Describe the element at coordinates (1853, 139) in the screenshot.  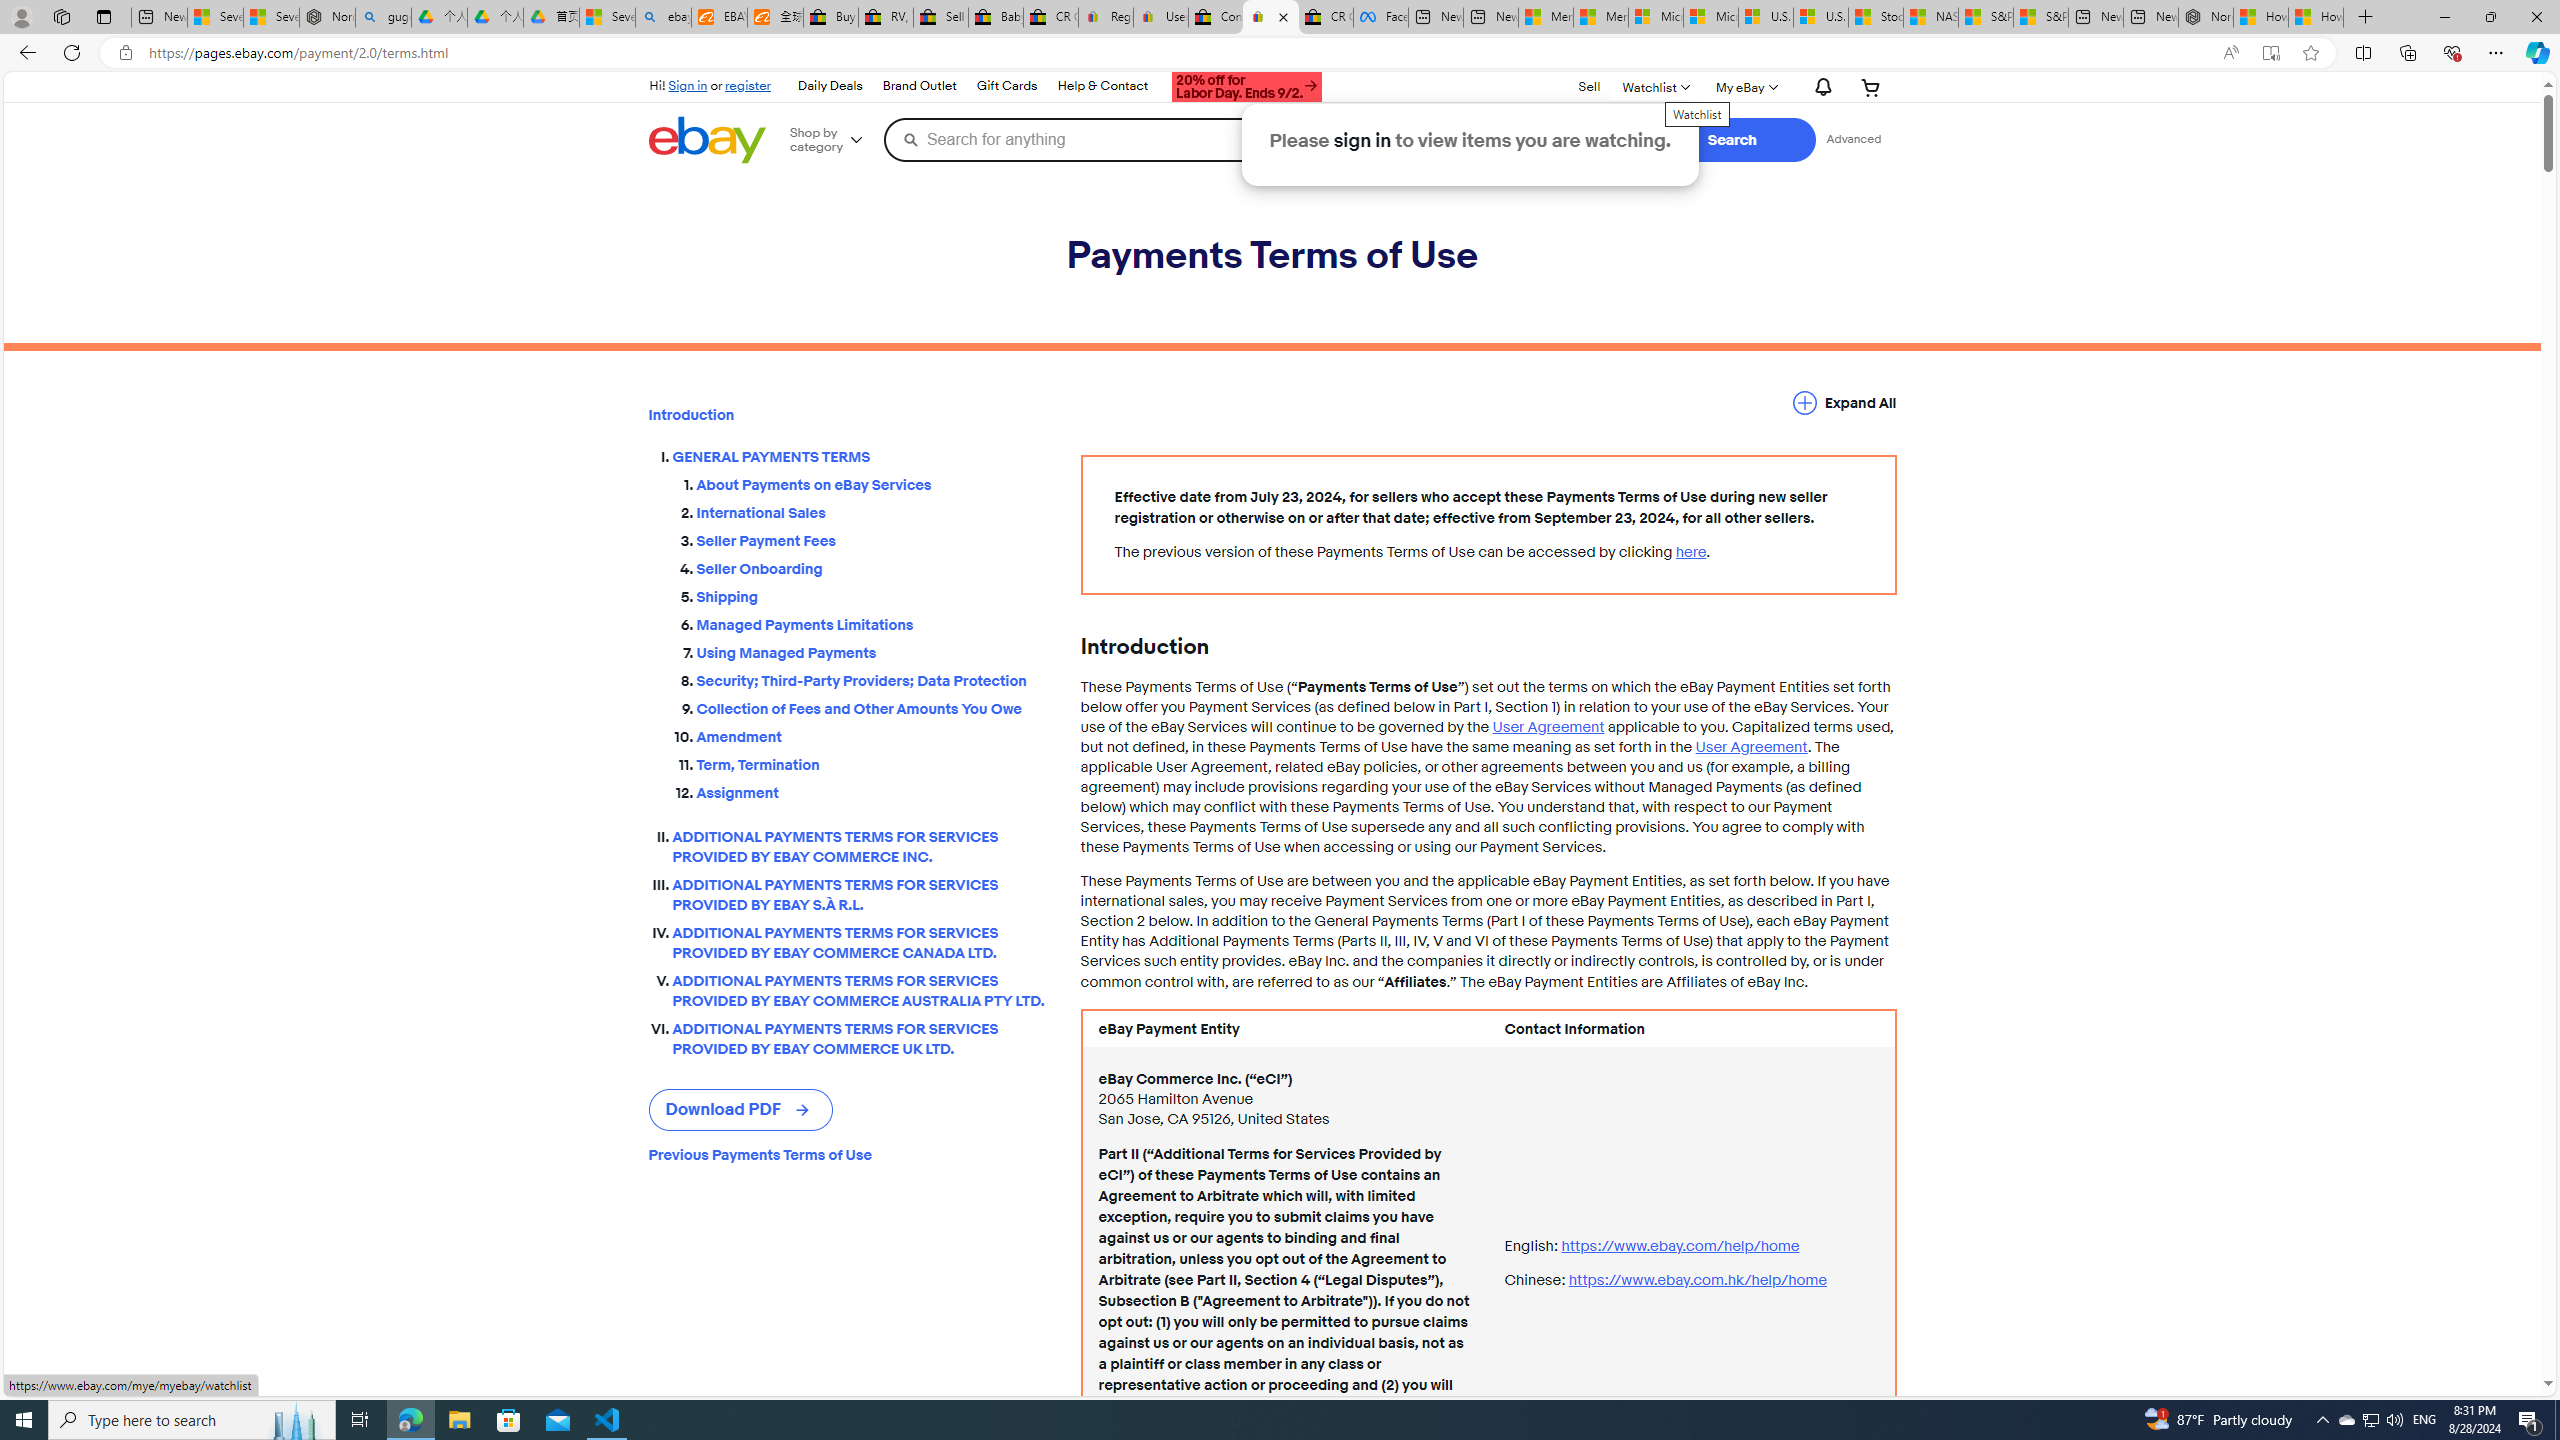
I see `Advanced Search` at that location.